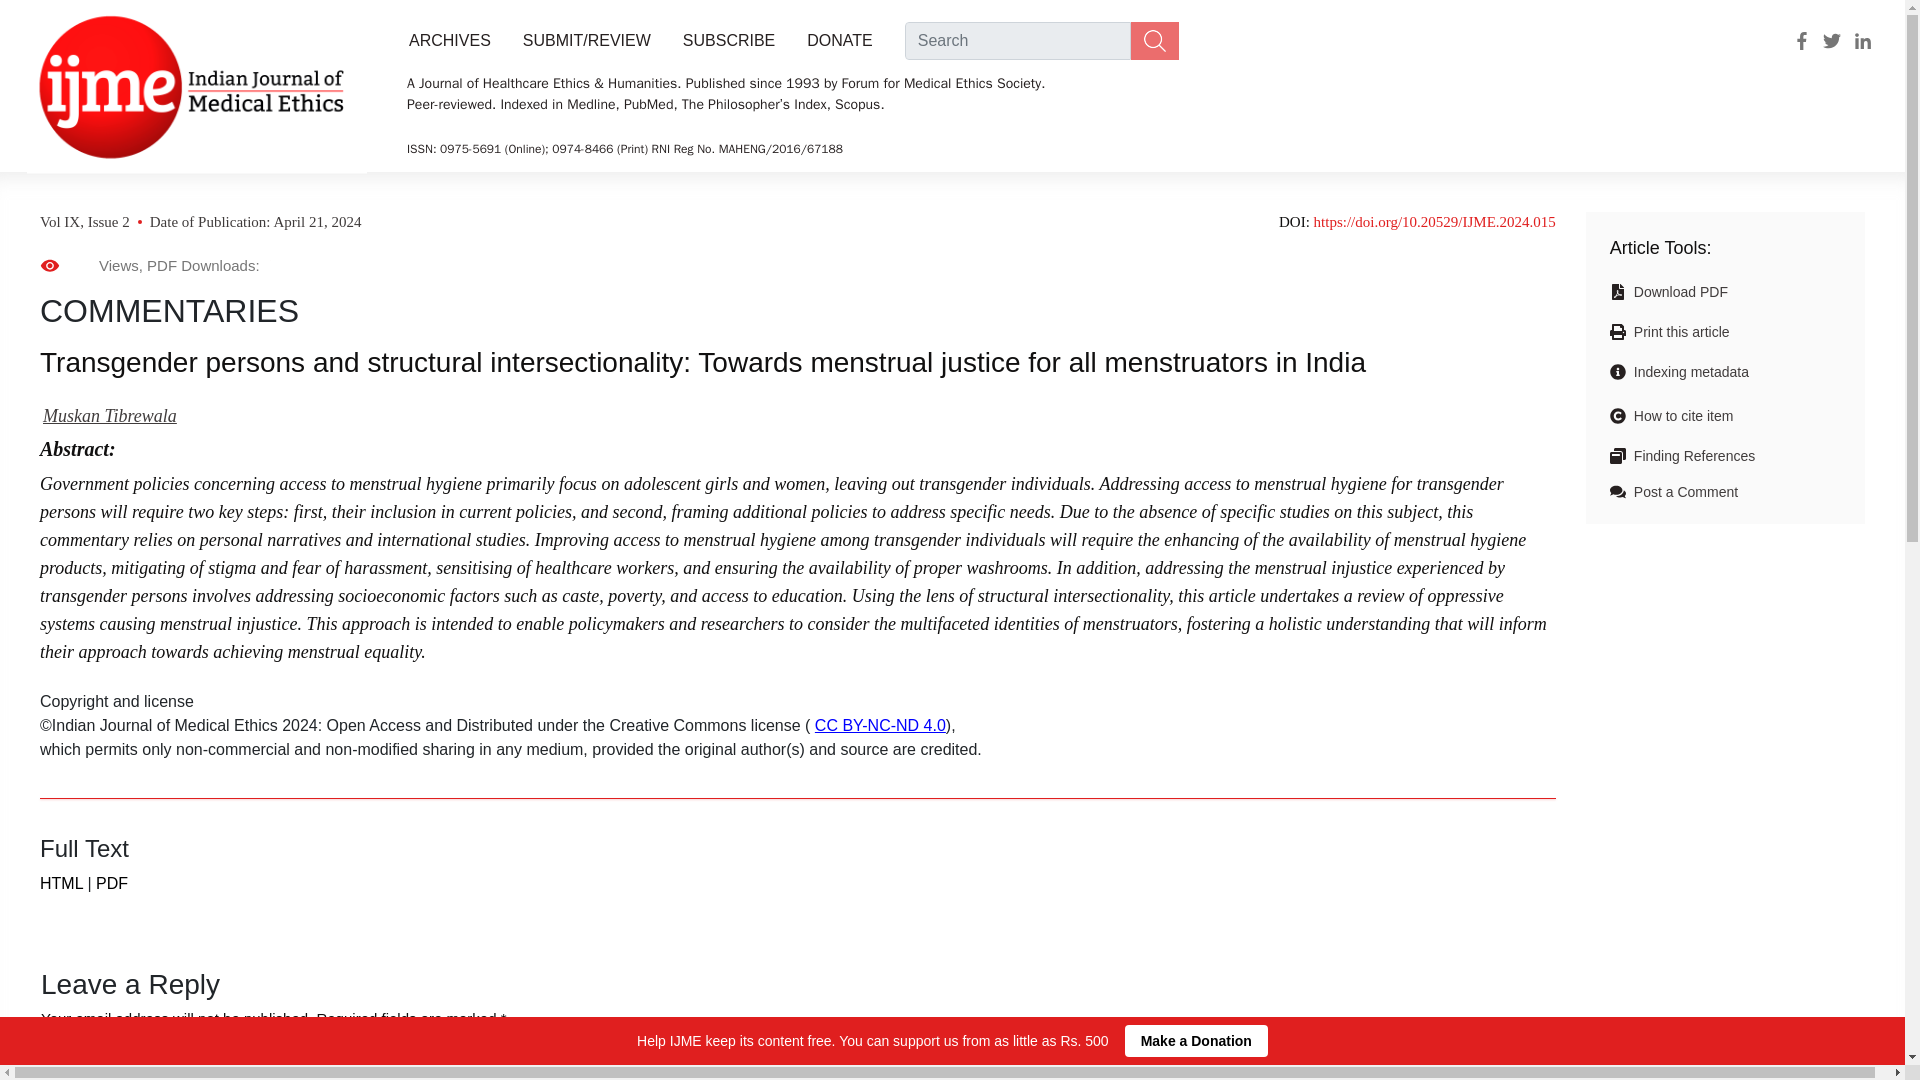 The image size is (1920, 1080). What do you see at coordinates (1682, 492) in the screenshot?
I see `Post a Comment` at bounding box center [1682, 492].